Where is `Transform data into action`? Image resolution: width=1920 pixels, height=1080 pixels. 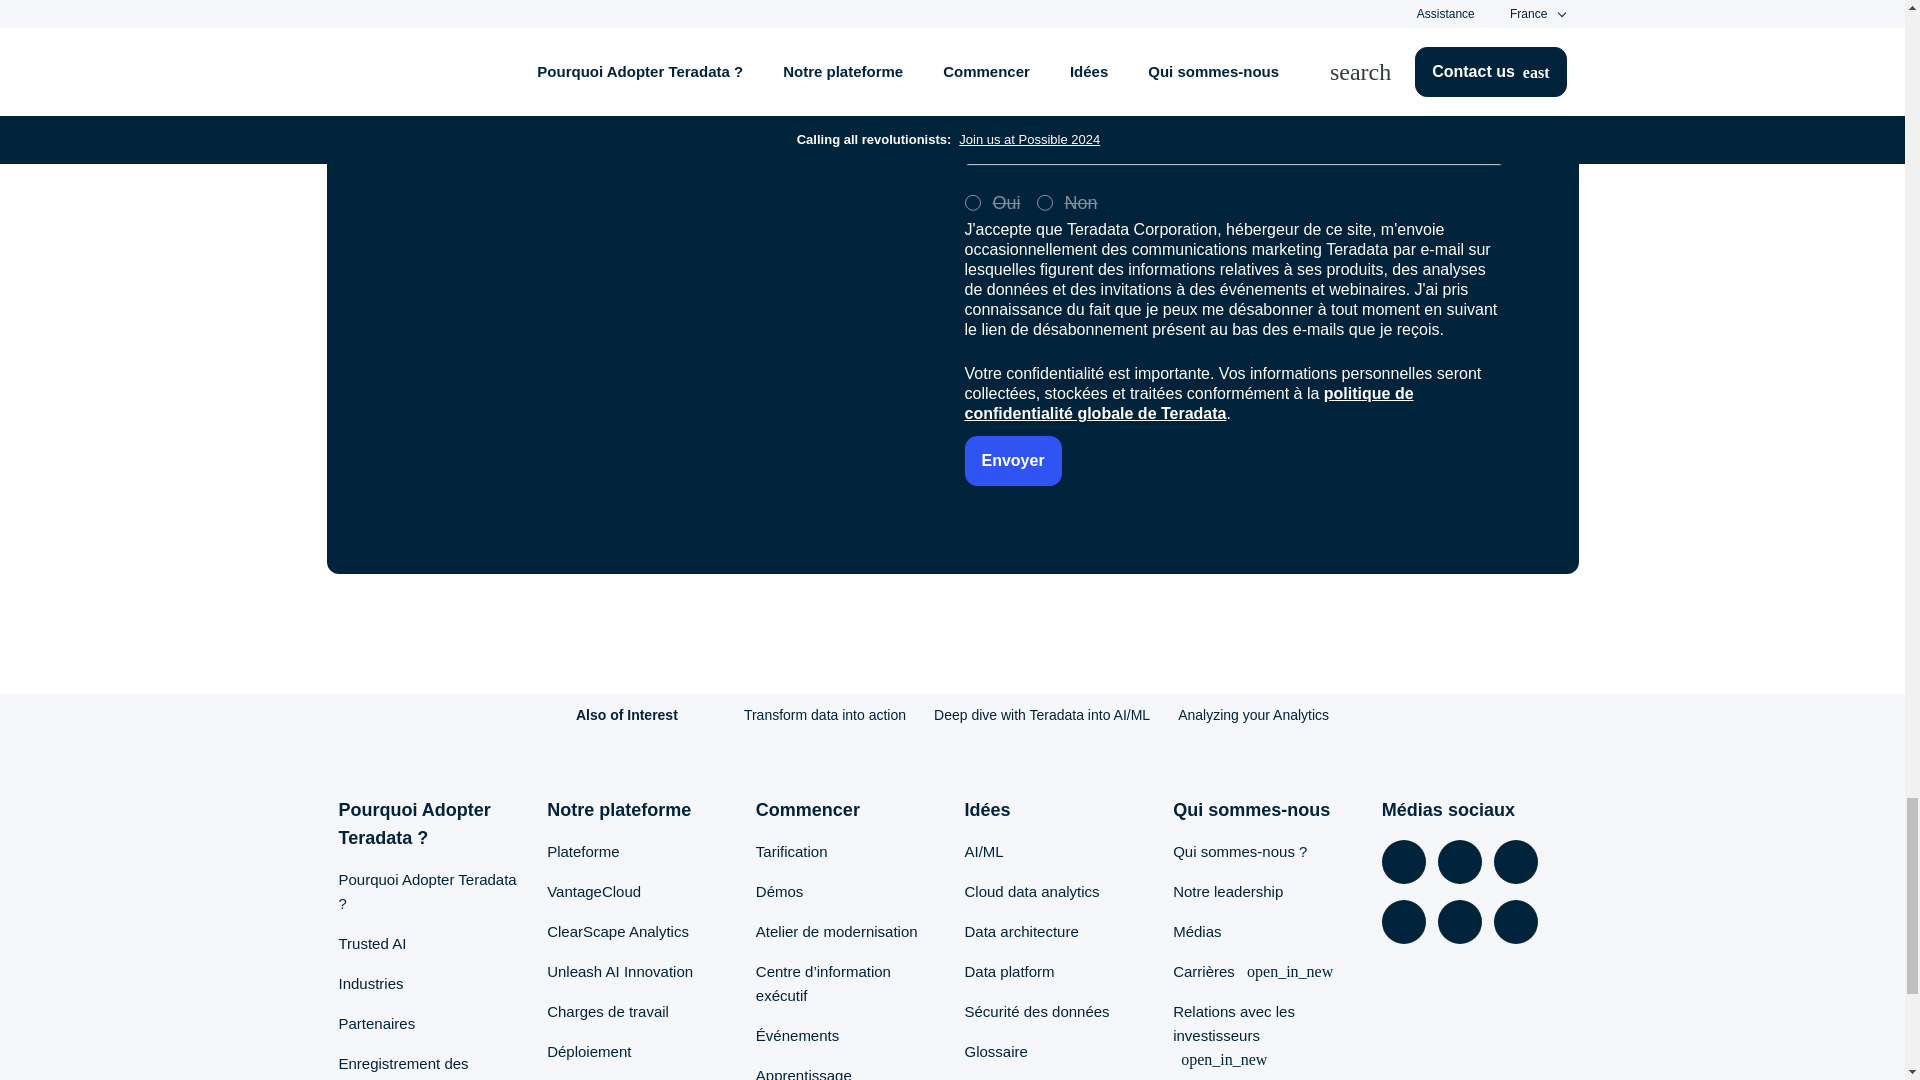 Transform data into action is located at coordinates (825, 714).